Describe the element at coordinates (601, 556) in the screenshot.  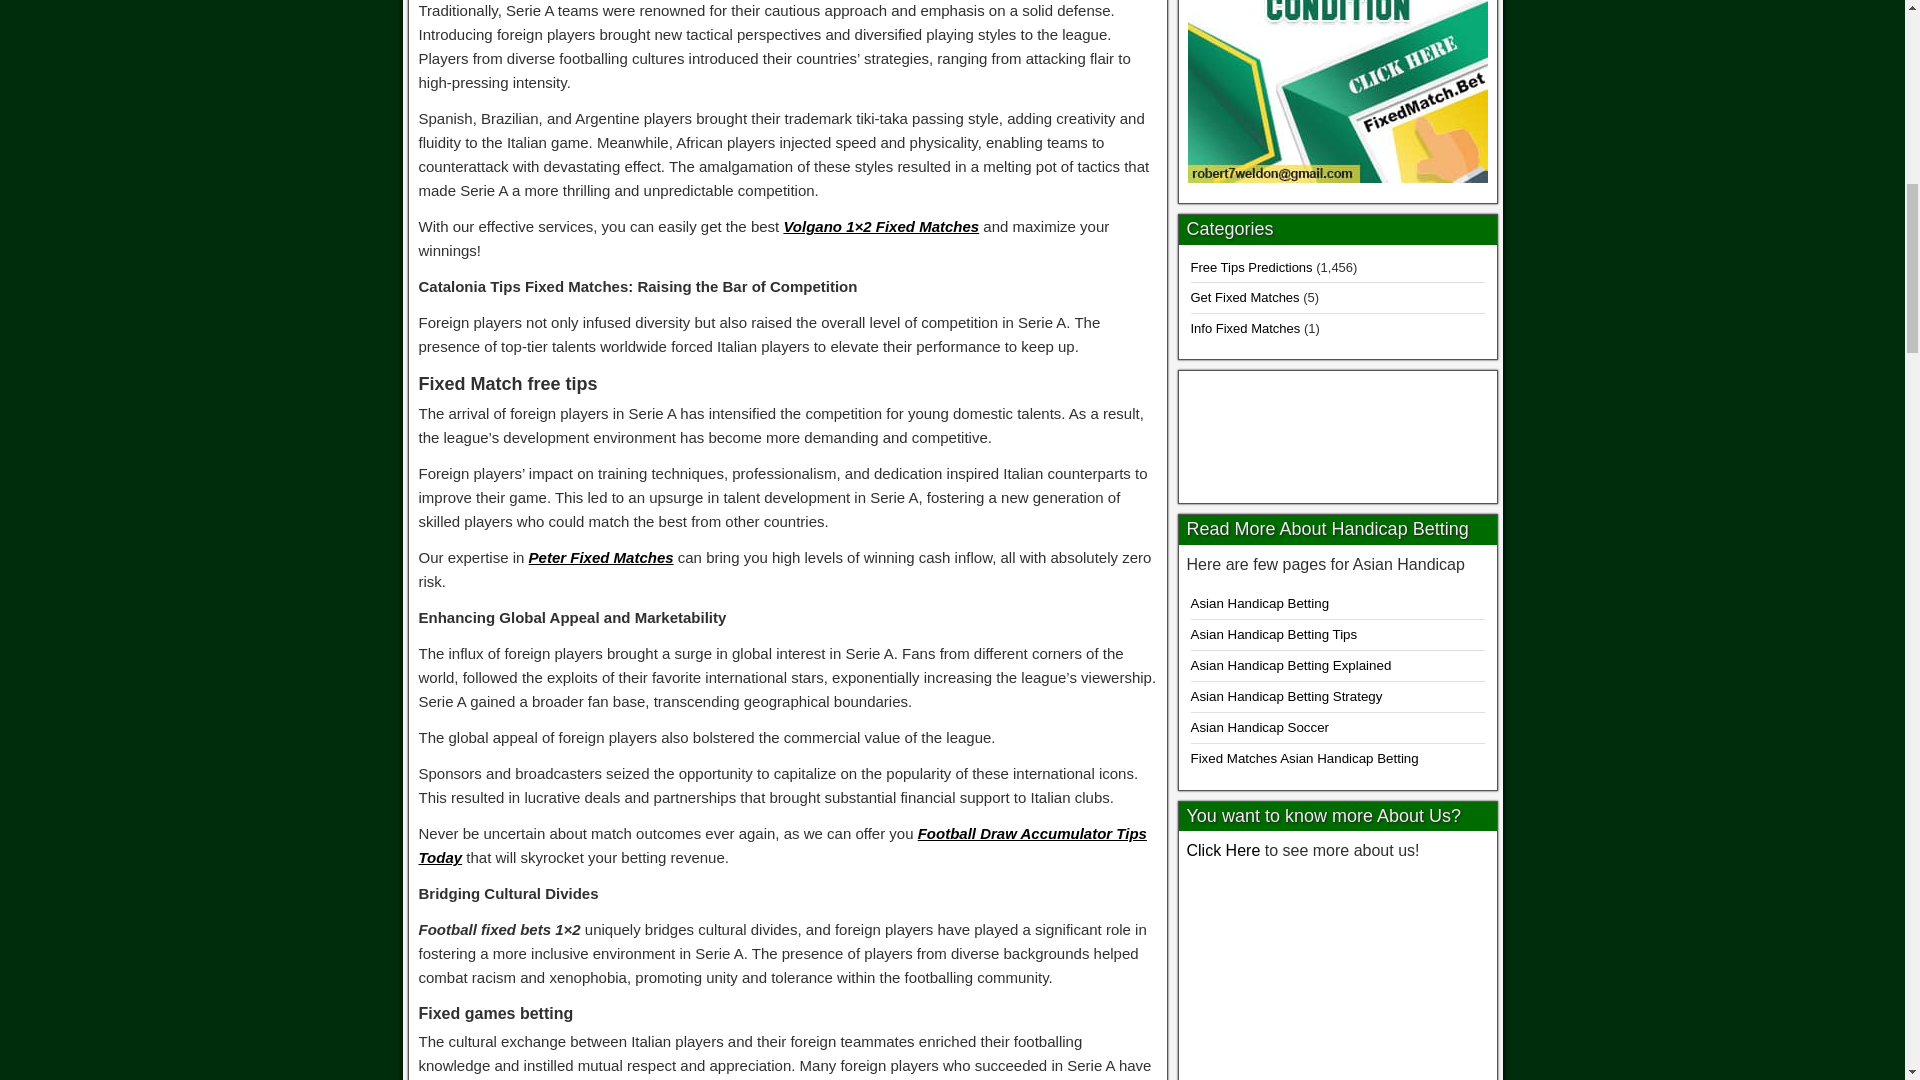
I see `Peter Fixed Matches` at that location.